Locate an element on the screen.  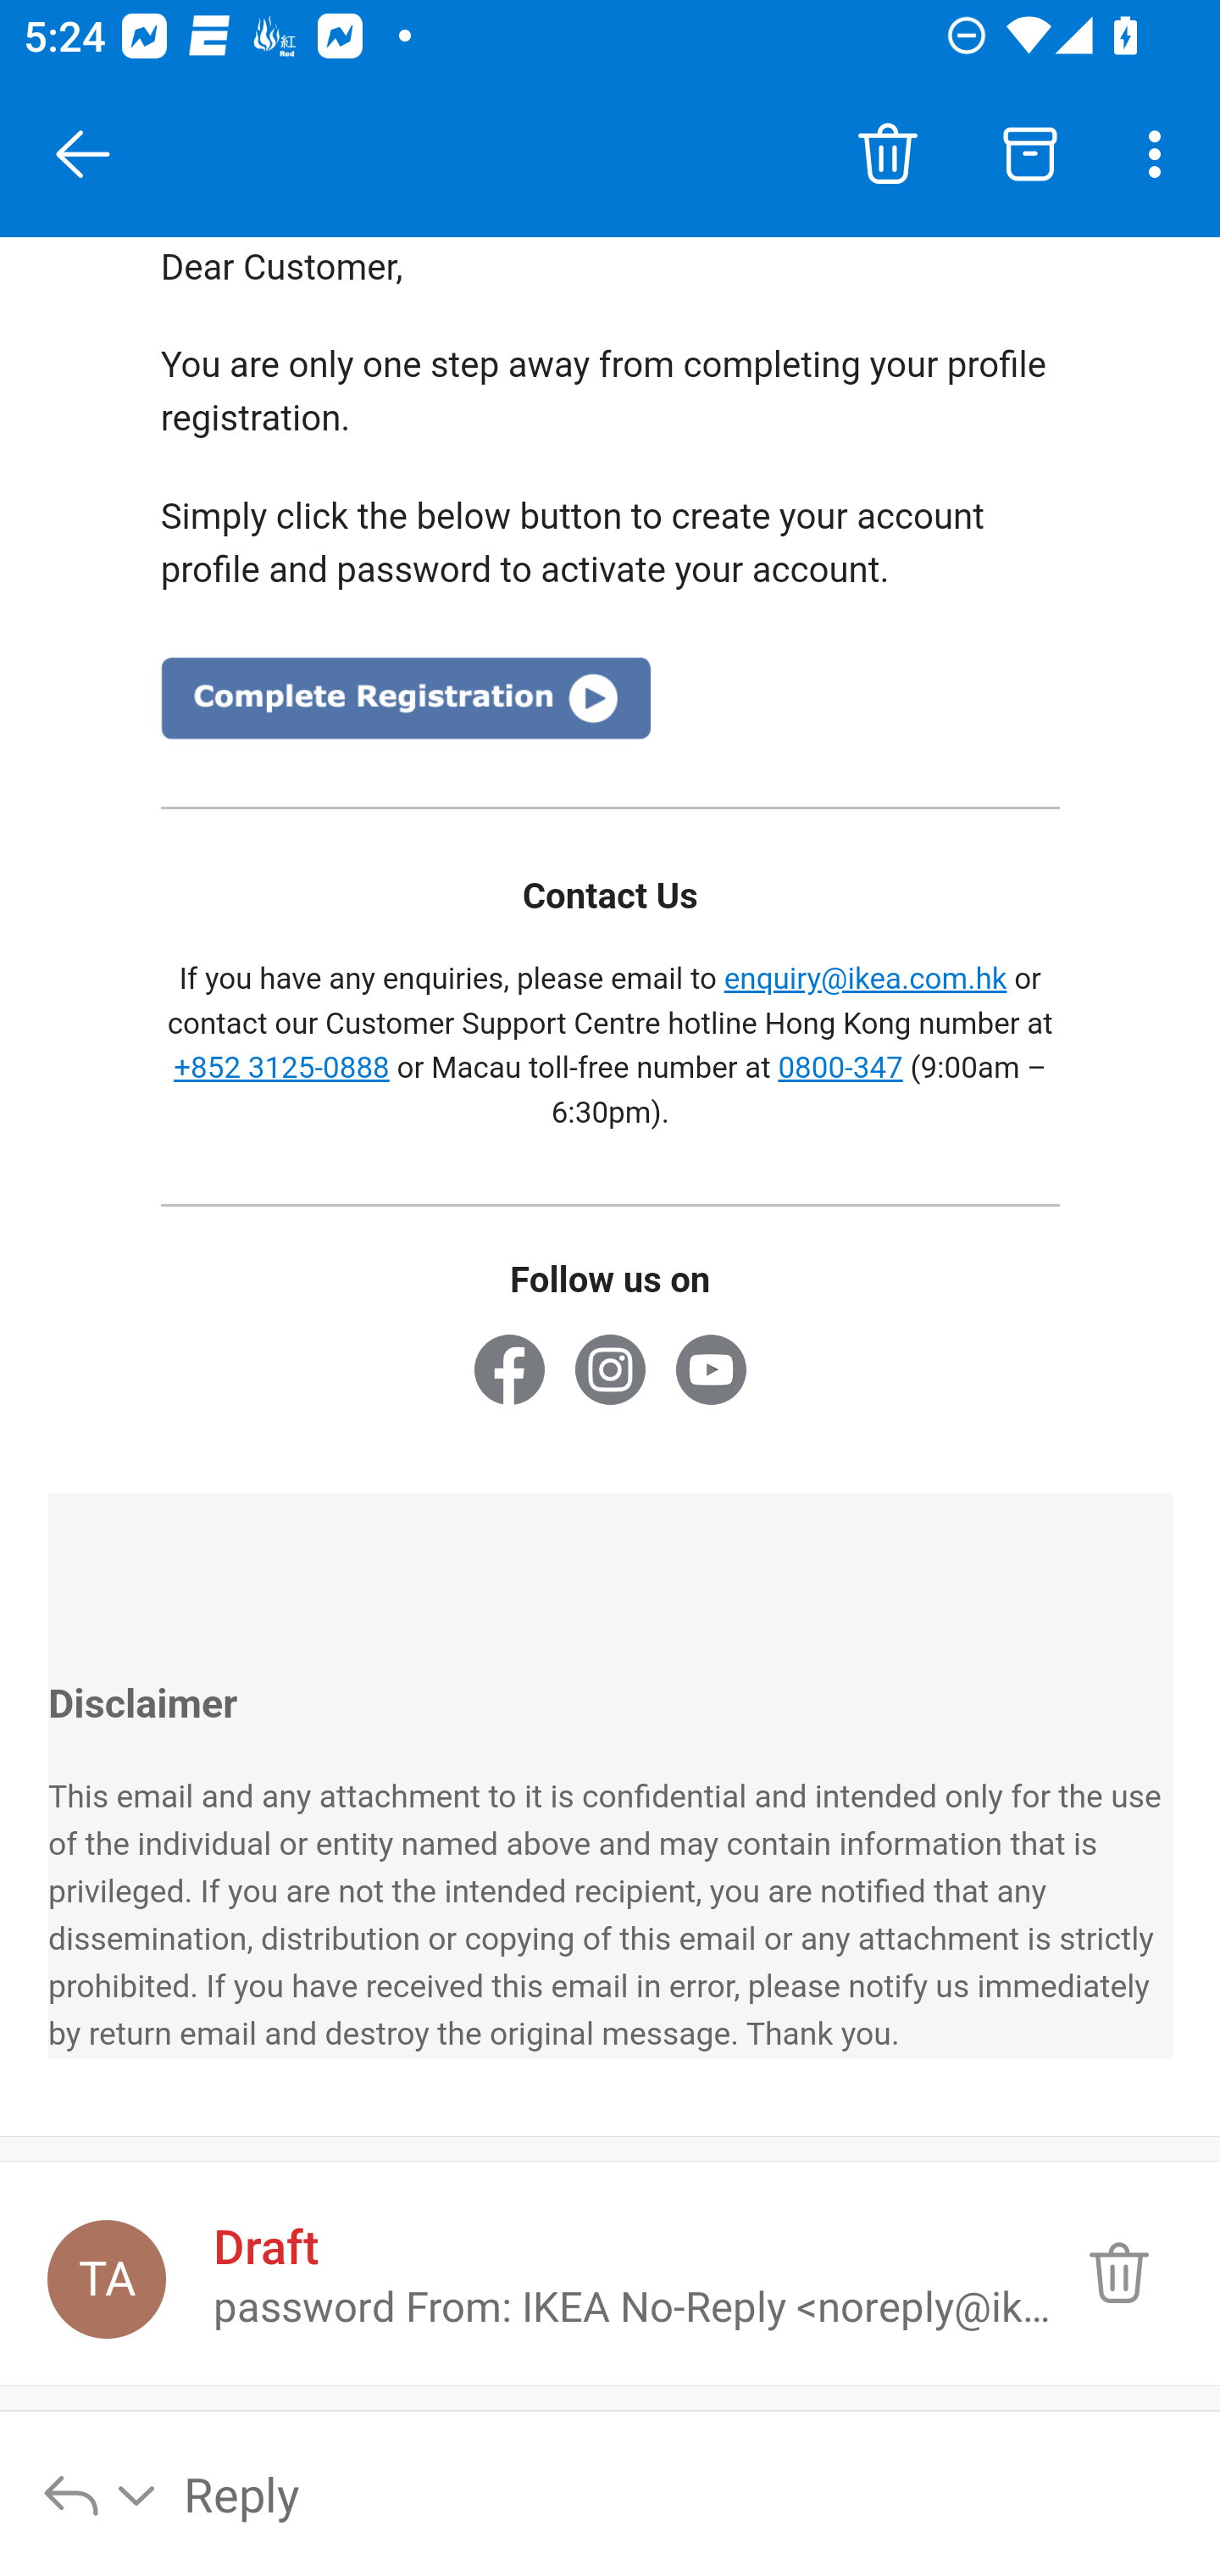
ikeahongkong is located at coordinates (610, 1378).